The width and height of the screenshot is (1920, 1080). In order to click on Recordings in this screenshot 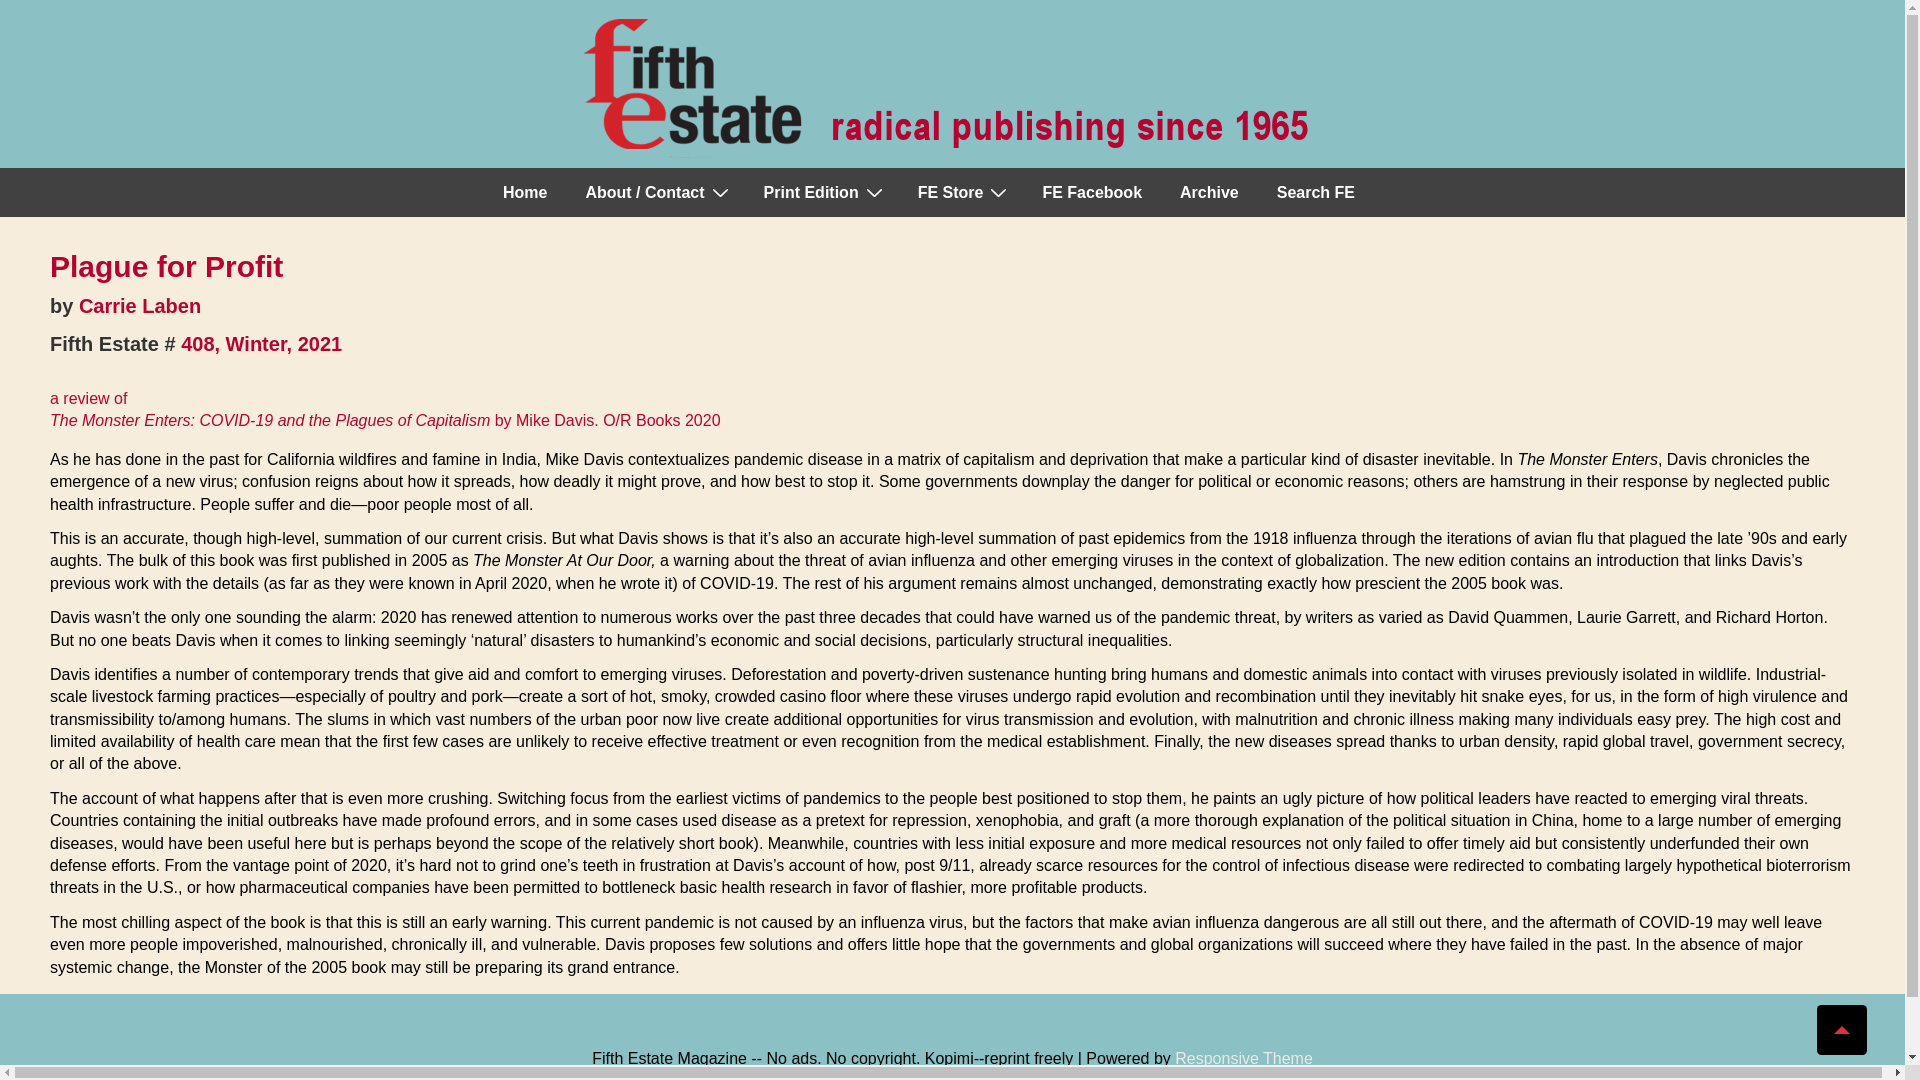, I will do `click(962, 192)`.